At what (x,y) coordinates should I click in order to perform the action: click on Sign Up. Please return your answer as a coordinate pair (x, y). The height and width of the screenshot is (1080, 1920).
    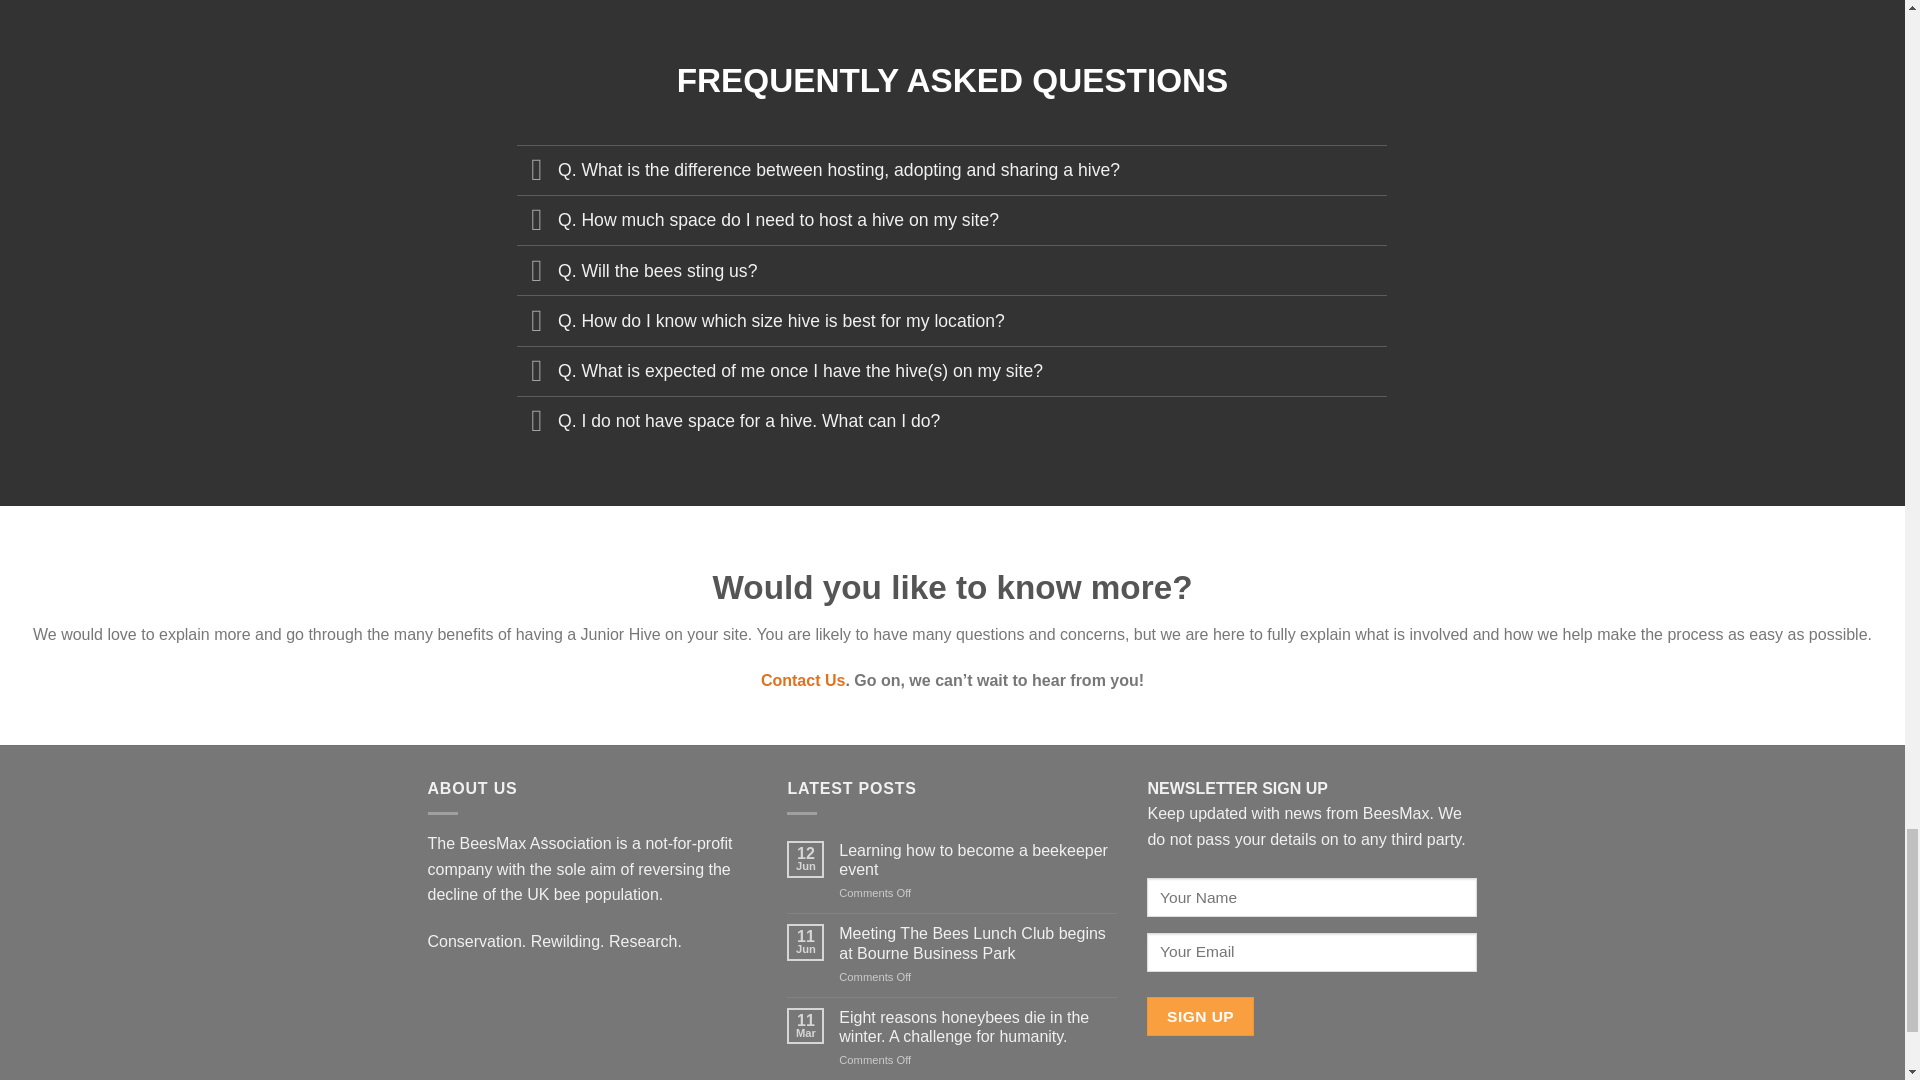
    Looking at the image, I should click on (1200, 1016).